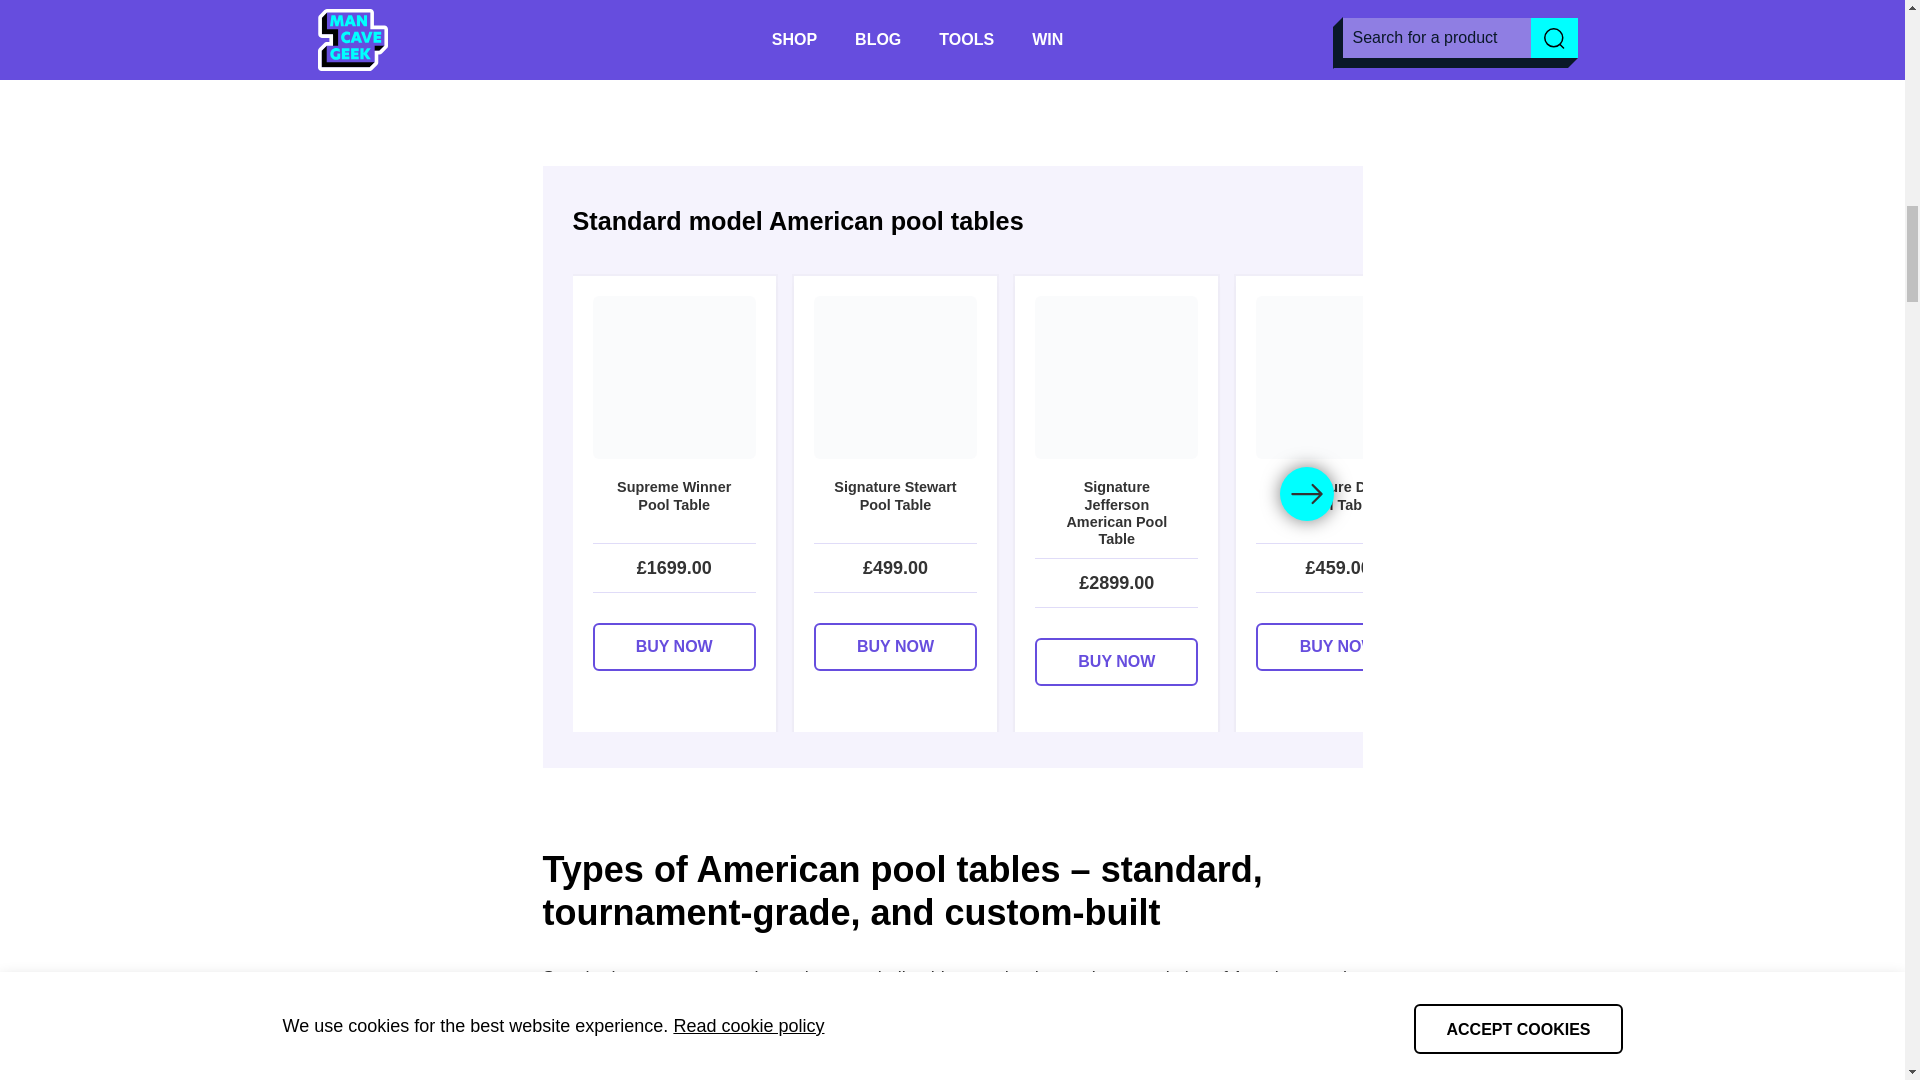 The width and height of the screenshot is (1920, 1080). What do you see at coordinates (896, 506) in the screenshot?
I see `Signature Stewart Pool Table` at bounding box center [896, 506].